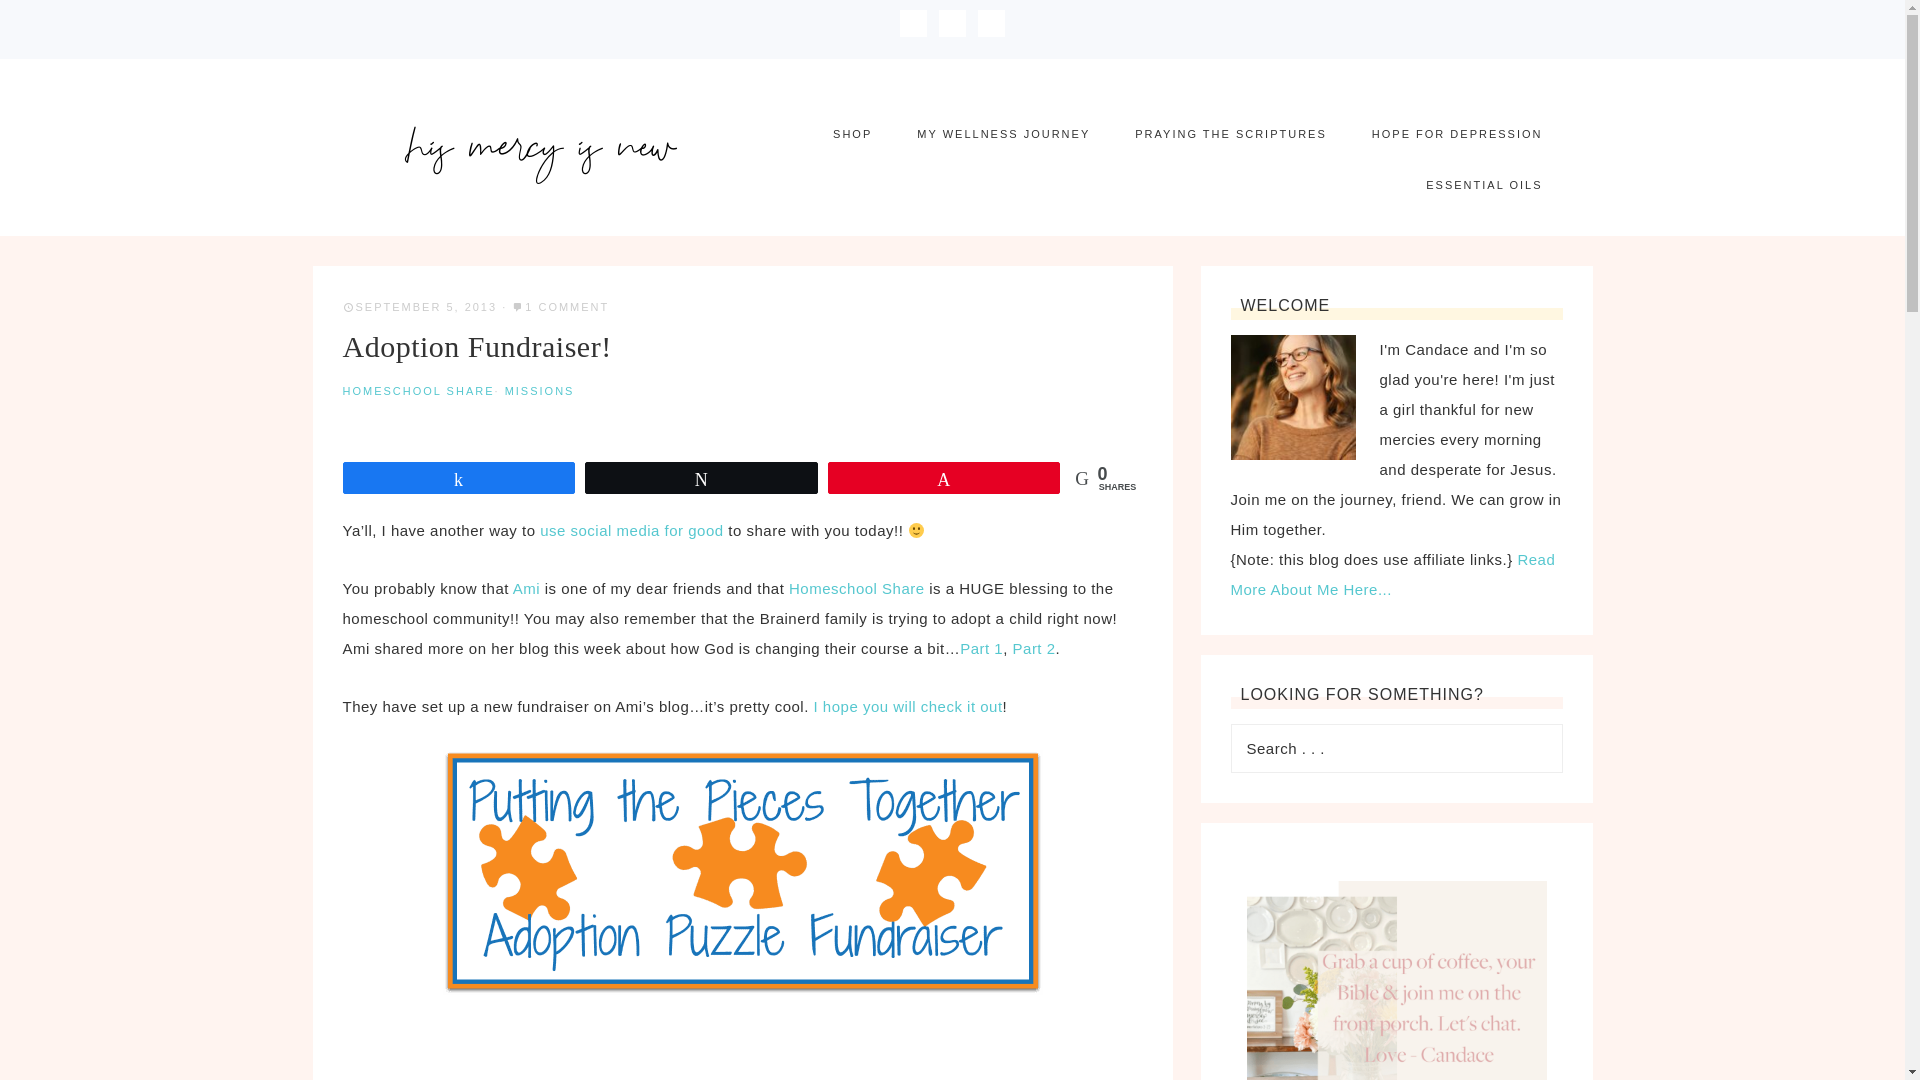 The image size is (1920, 1080). Describe the element at coordinates (852, 134) in the screenshot. I see `SHOP` at that location.